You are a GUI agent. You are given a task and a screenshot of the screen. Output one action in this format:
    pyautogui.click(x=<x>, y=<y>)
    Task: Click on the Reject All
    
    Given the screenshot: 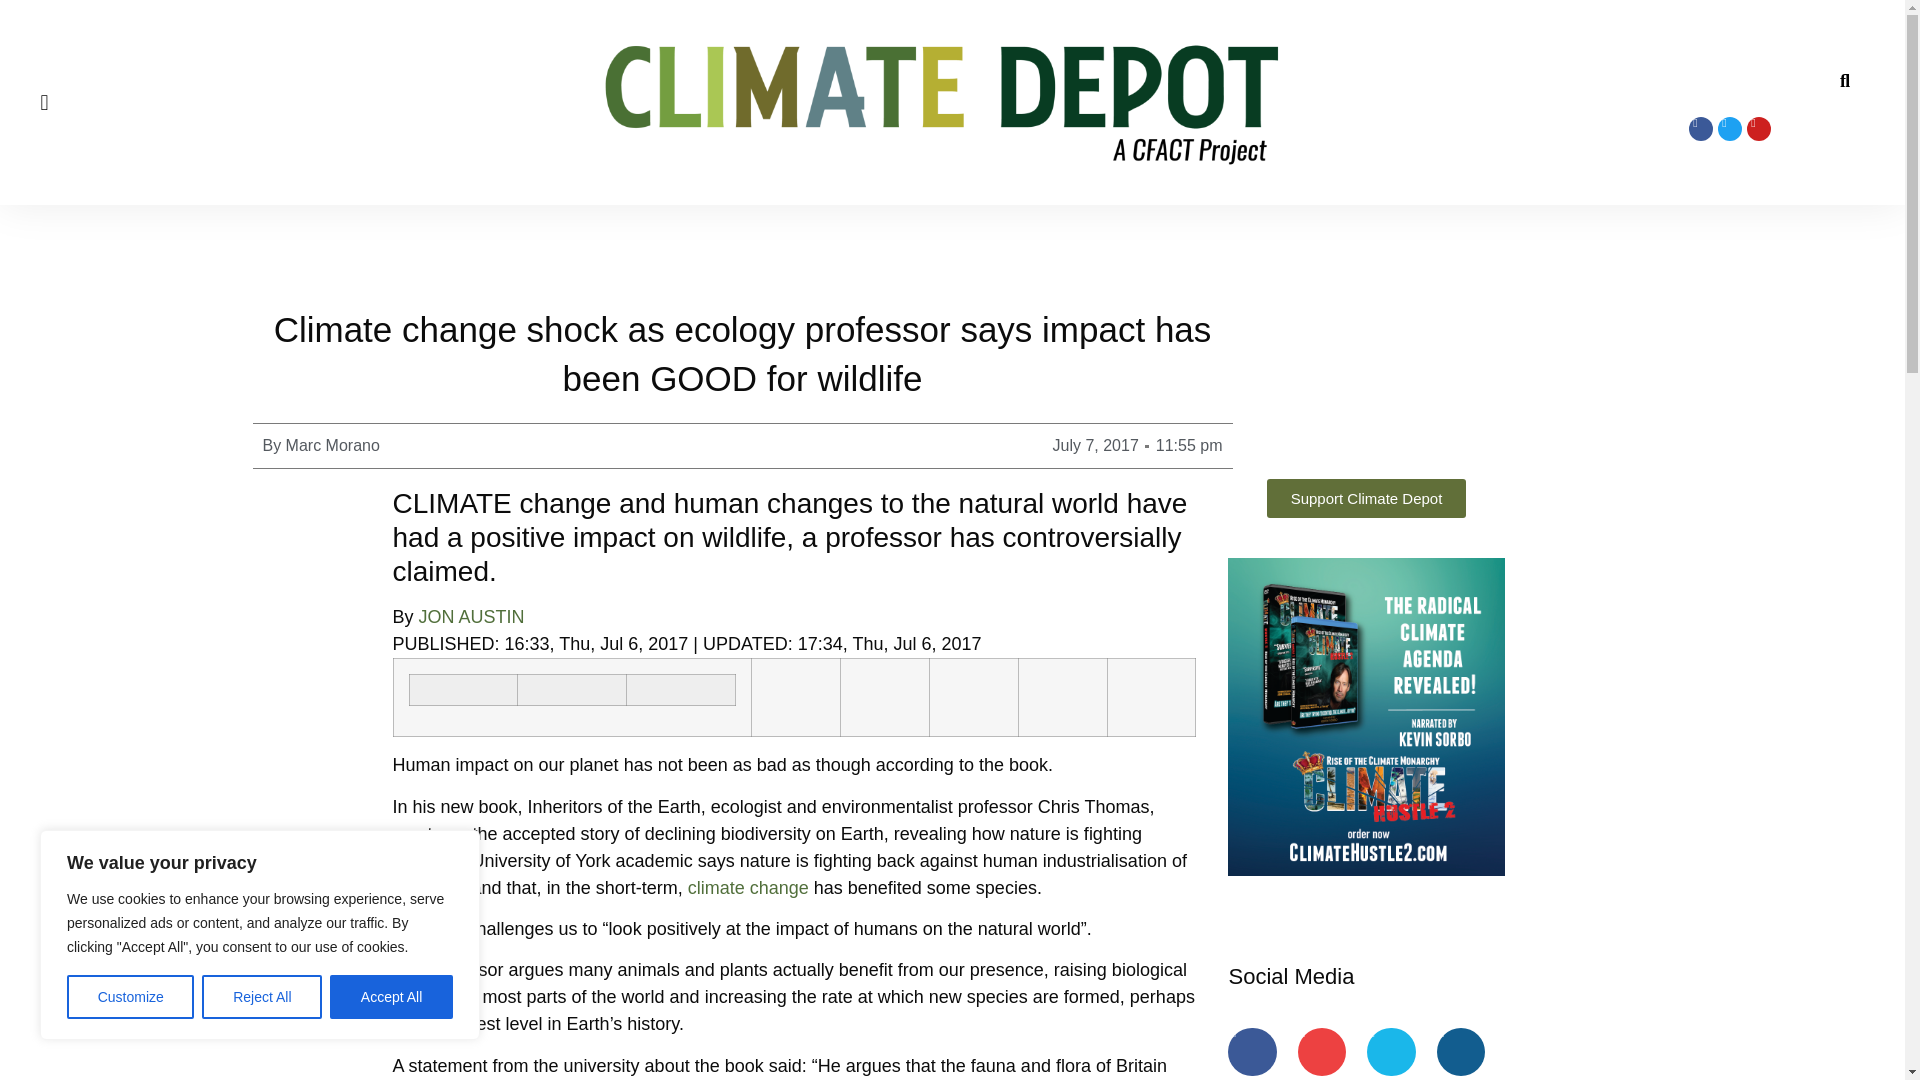 What is the action you would take?
    pyautogui.click(x=262, y=997)
    